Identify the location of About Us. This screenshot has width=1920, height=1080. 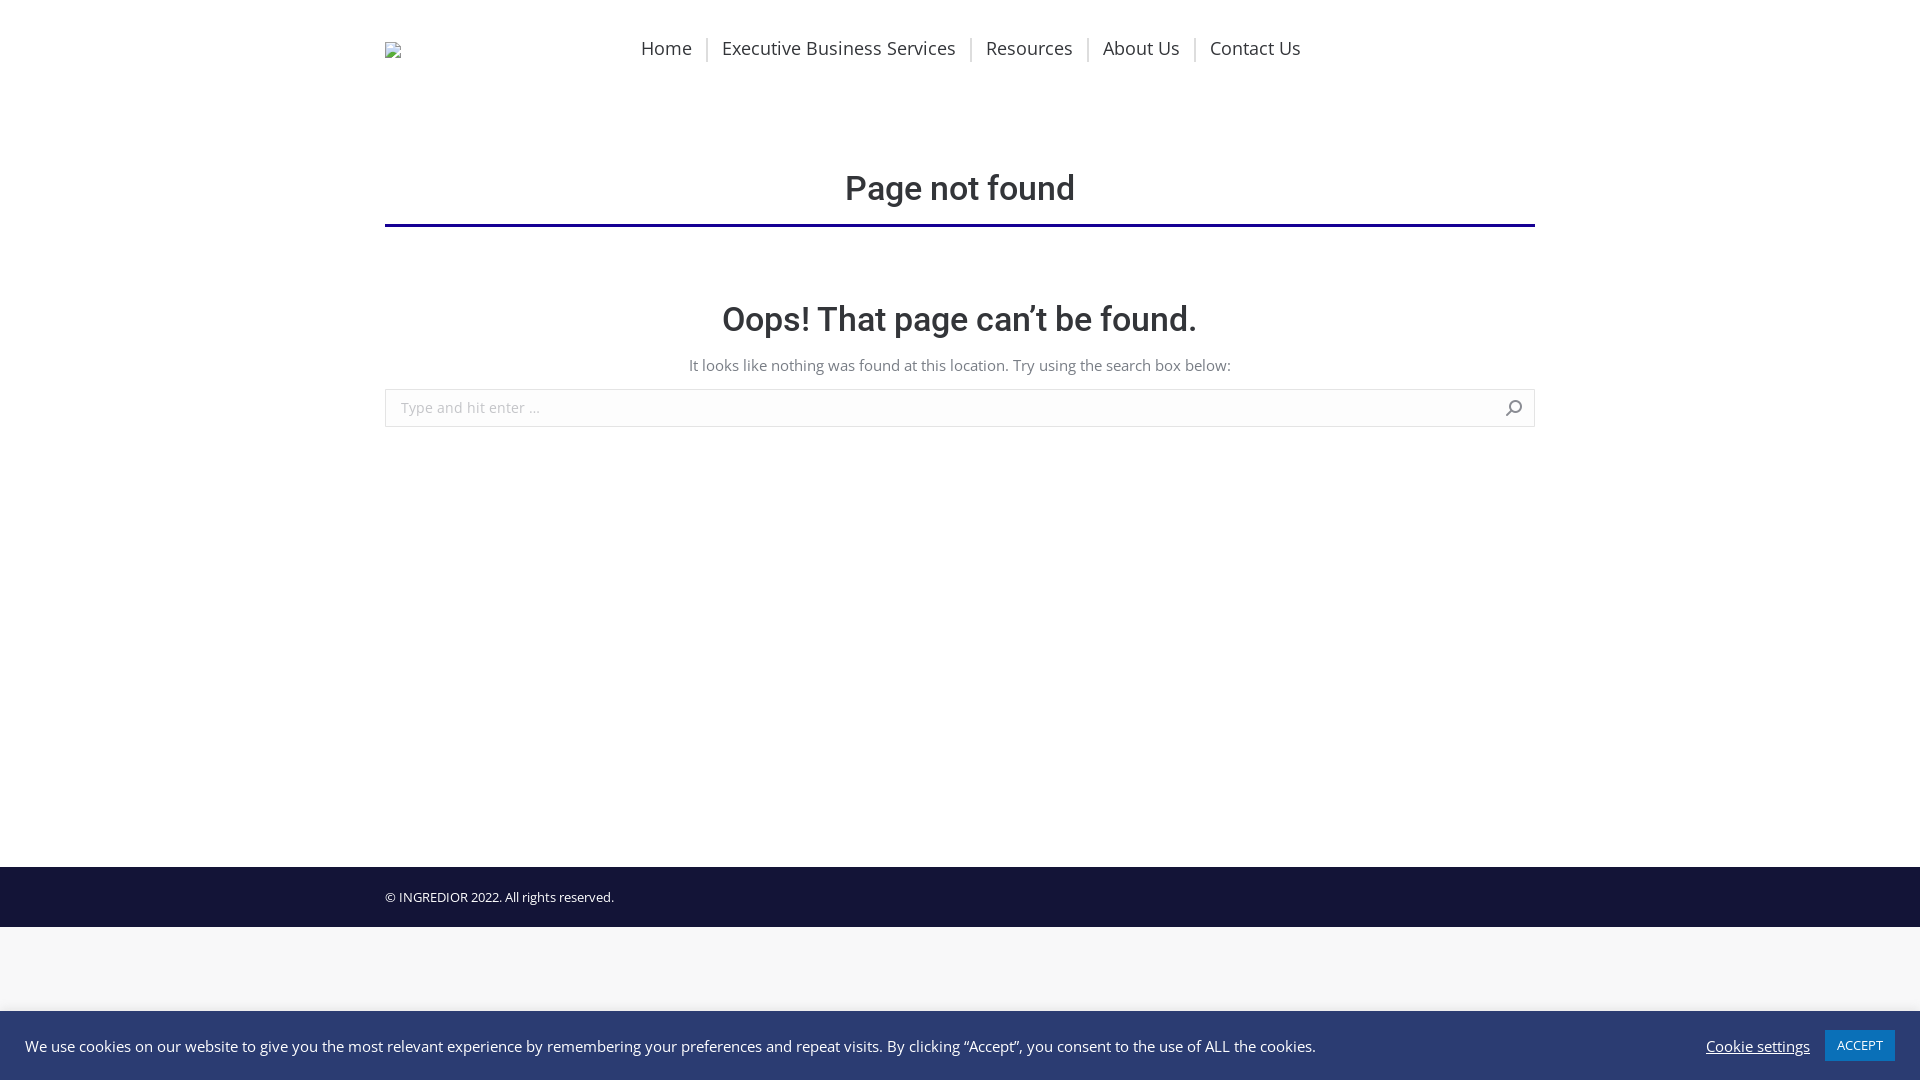
(1140, 50).